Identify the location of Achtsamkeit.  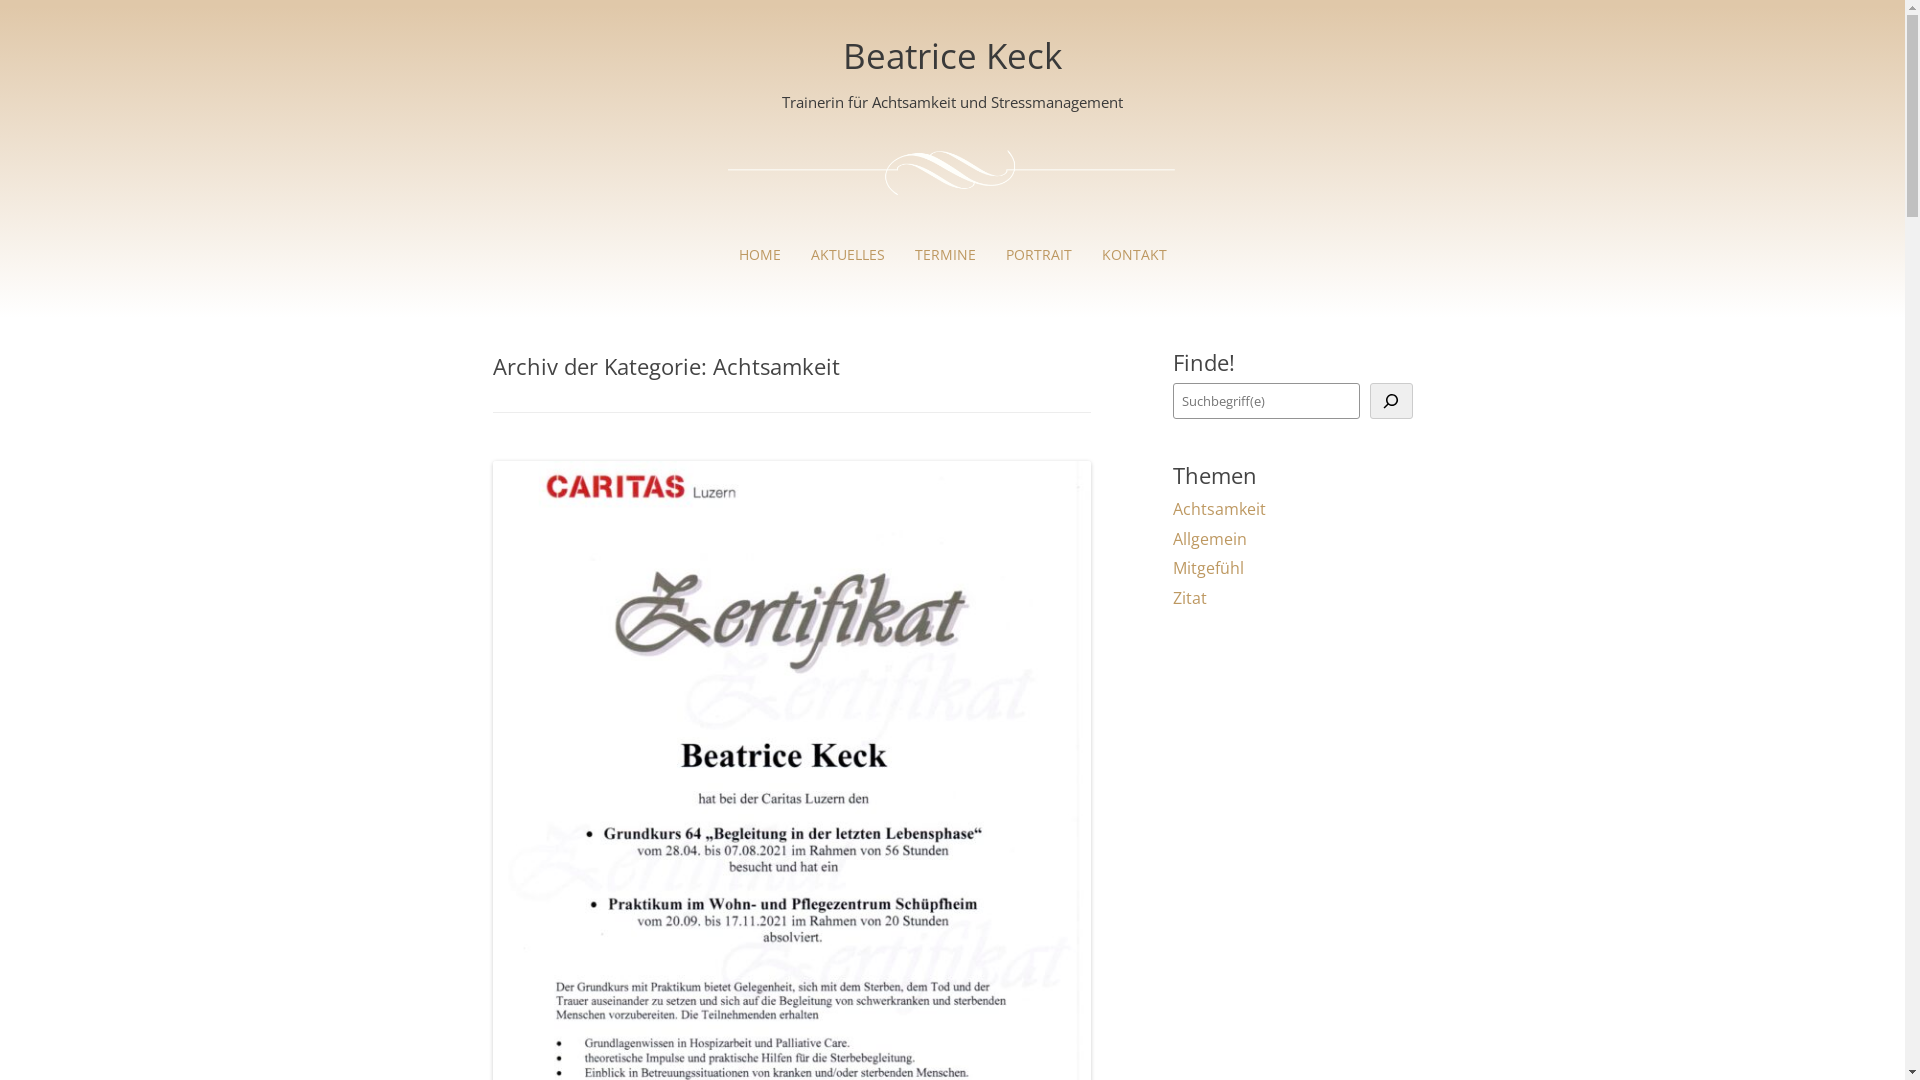
(1220, 509).